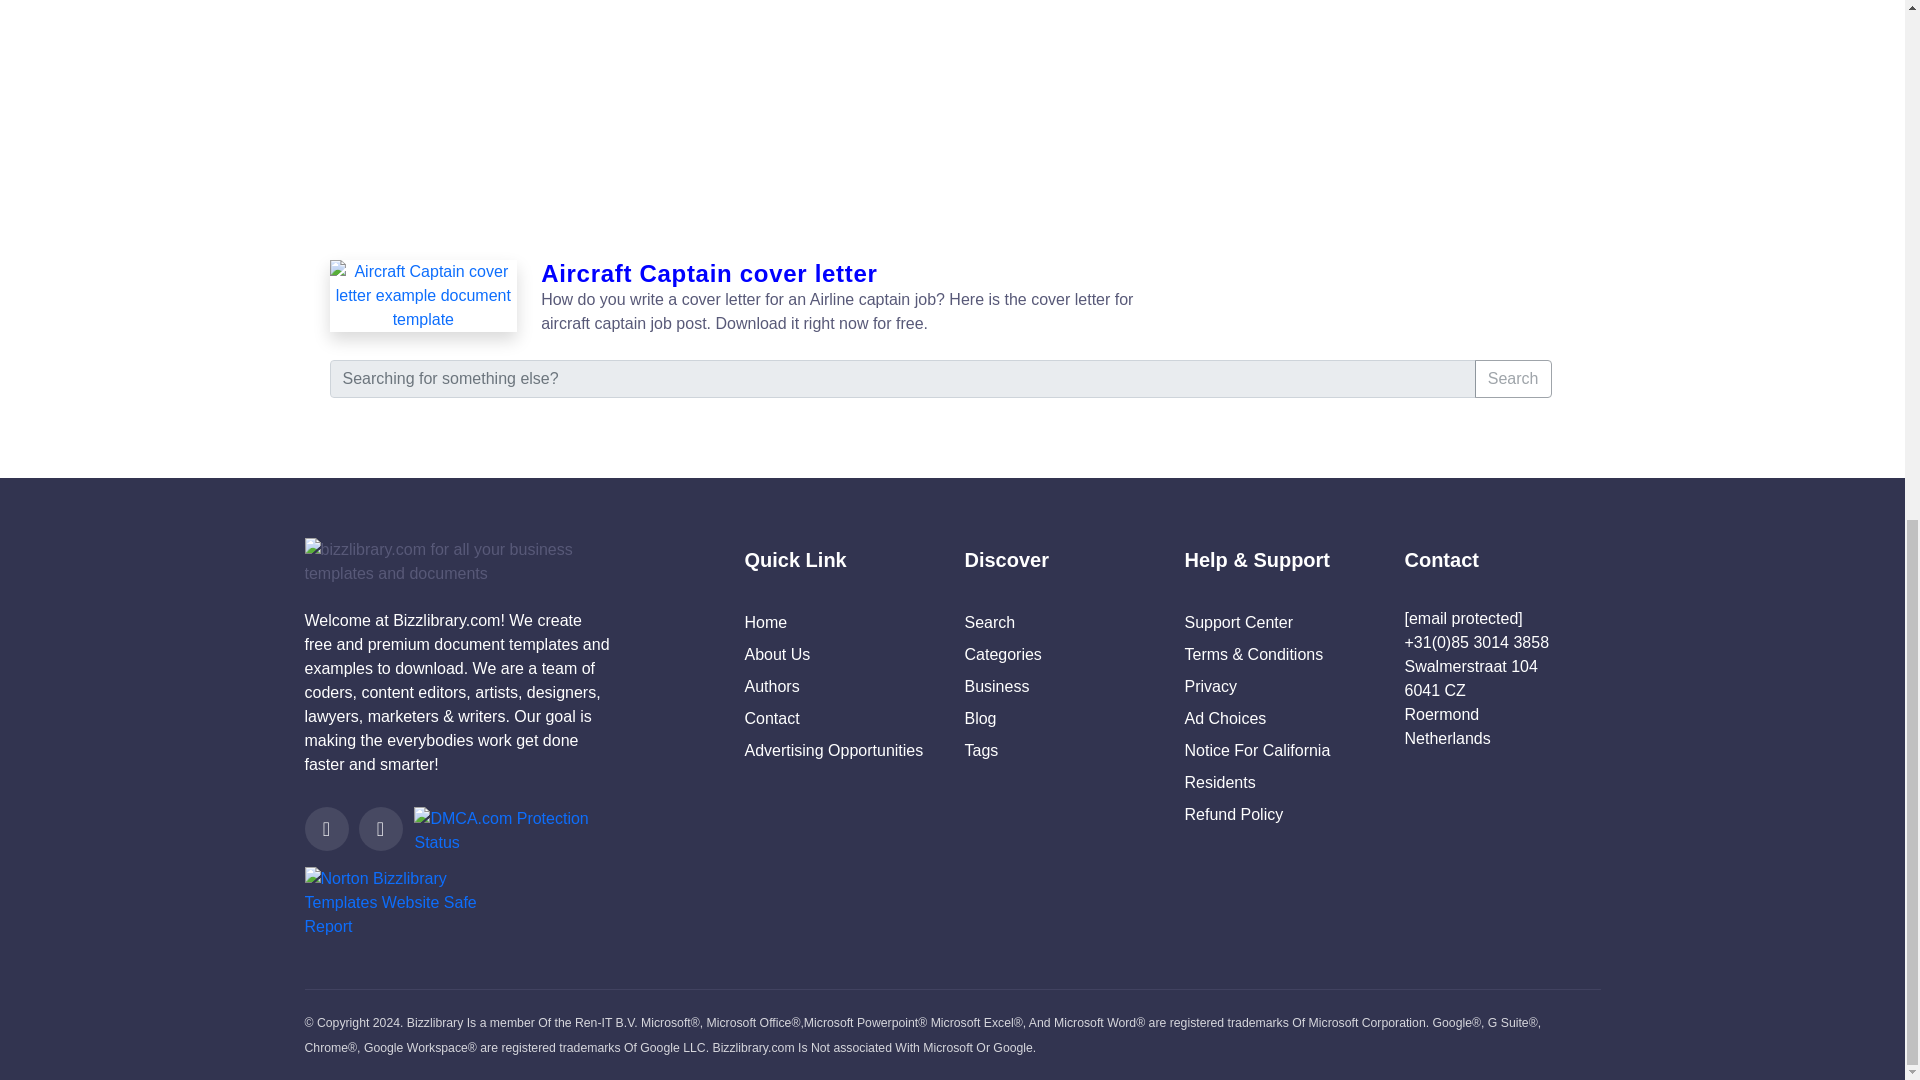  What do you see at coordinates (1257, 766) in the screenshot?
I see `Notice For California Residents` at bounding box center [1257, 766].